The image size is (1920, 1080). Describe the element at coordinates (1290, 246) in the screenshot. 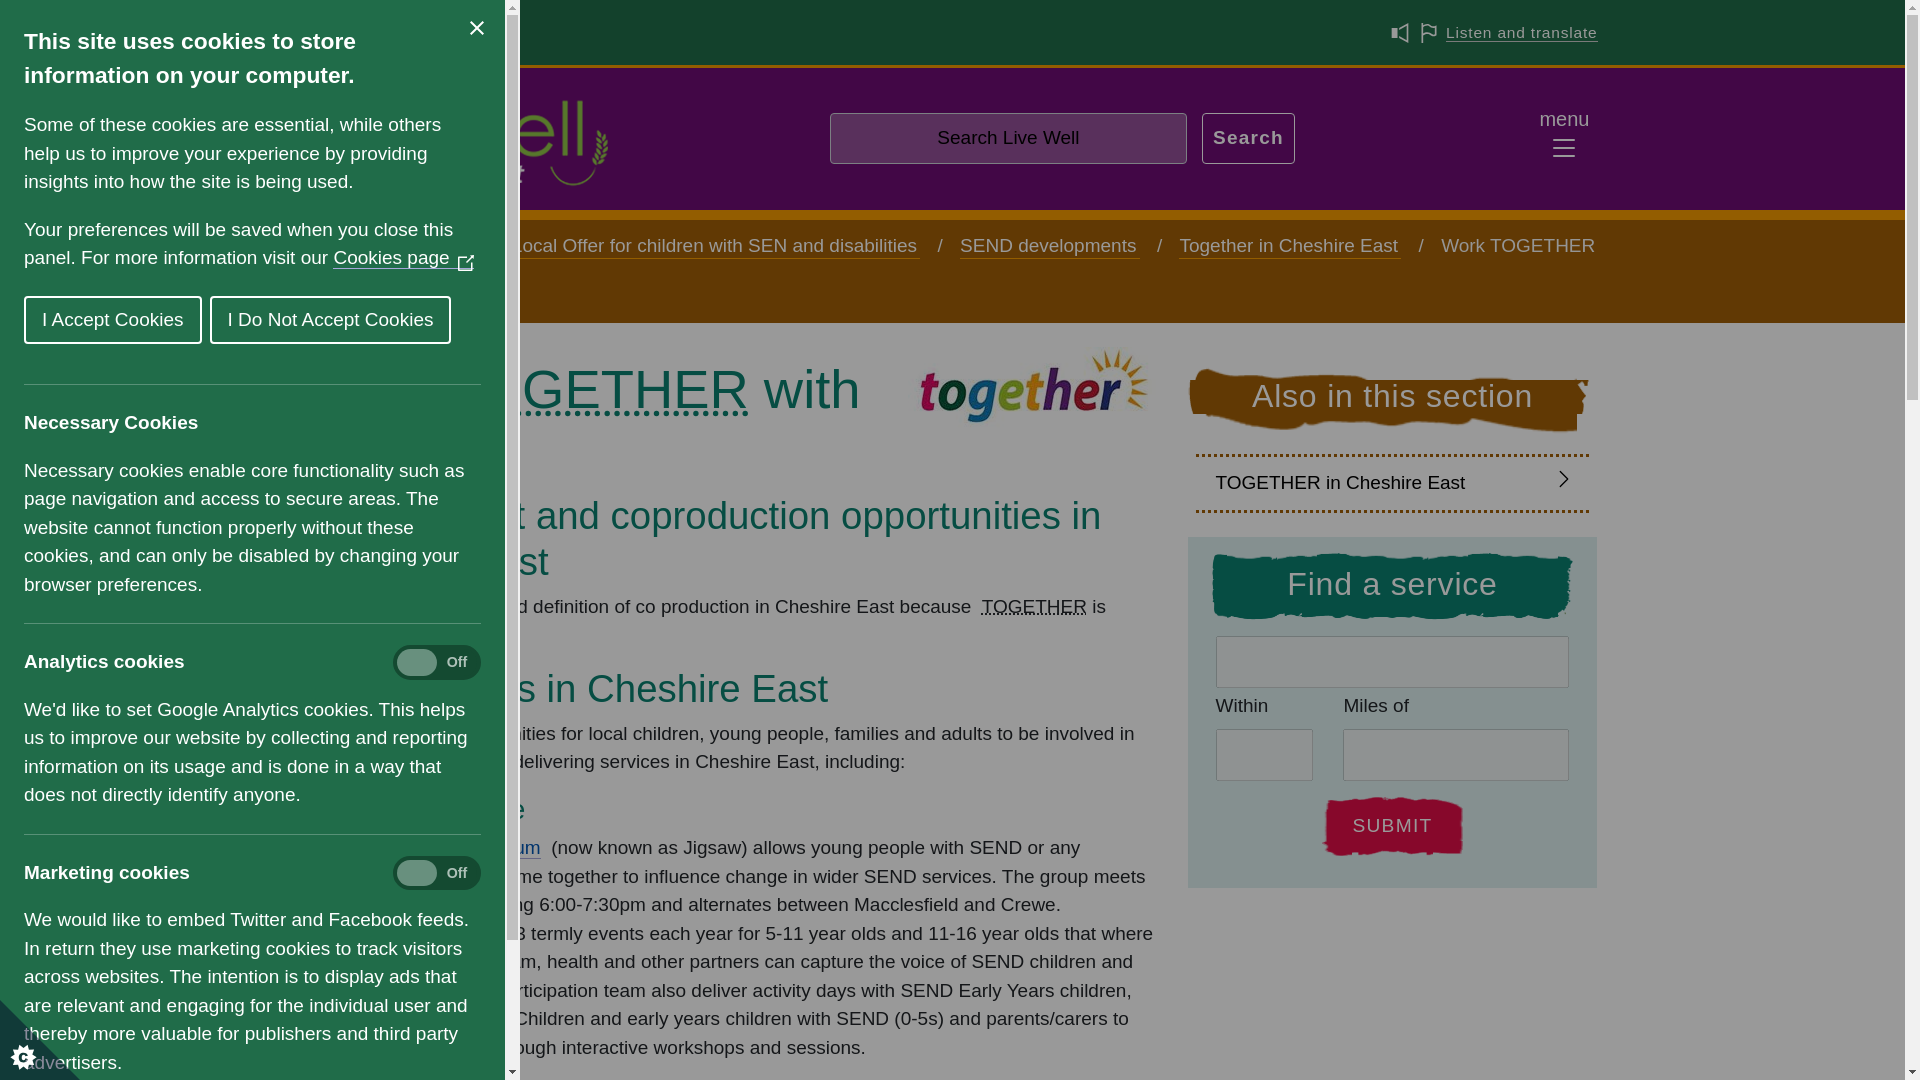

I see `Together in Cheshire East` at that location.